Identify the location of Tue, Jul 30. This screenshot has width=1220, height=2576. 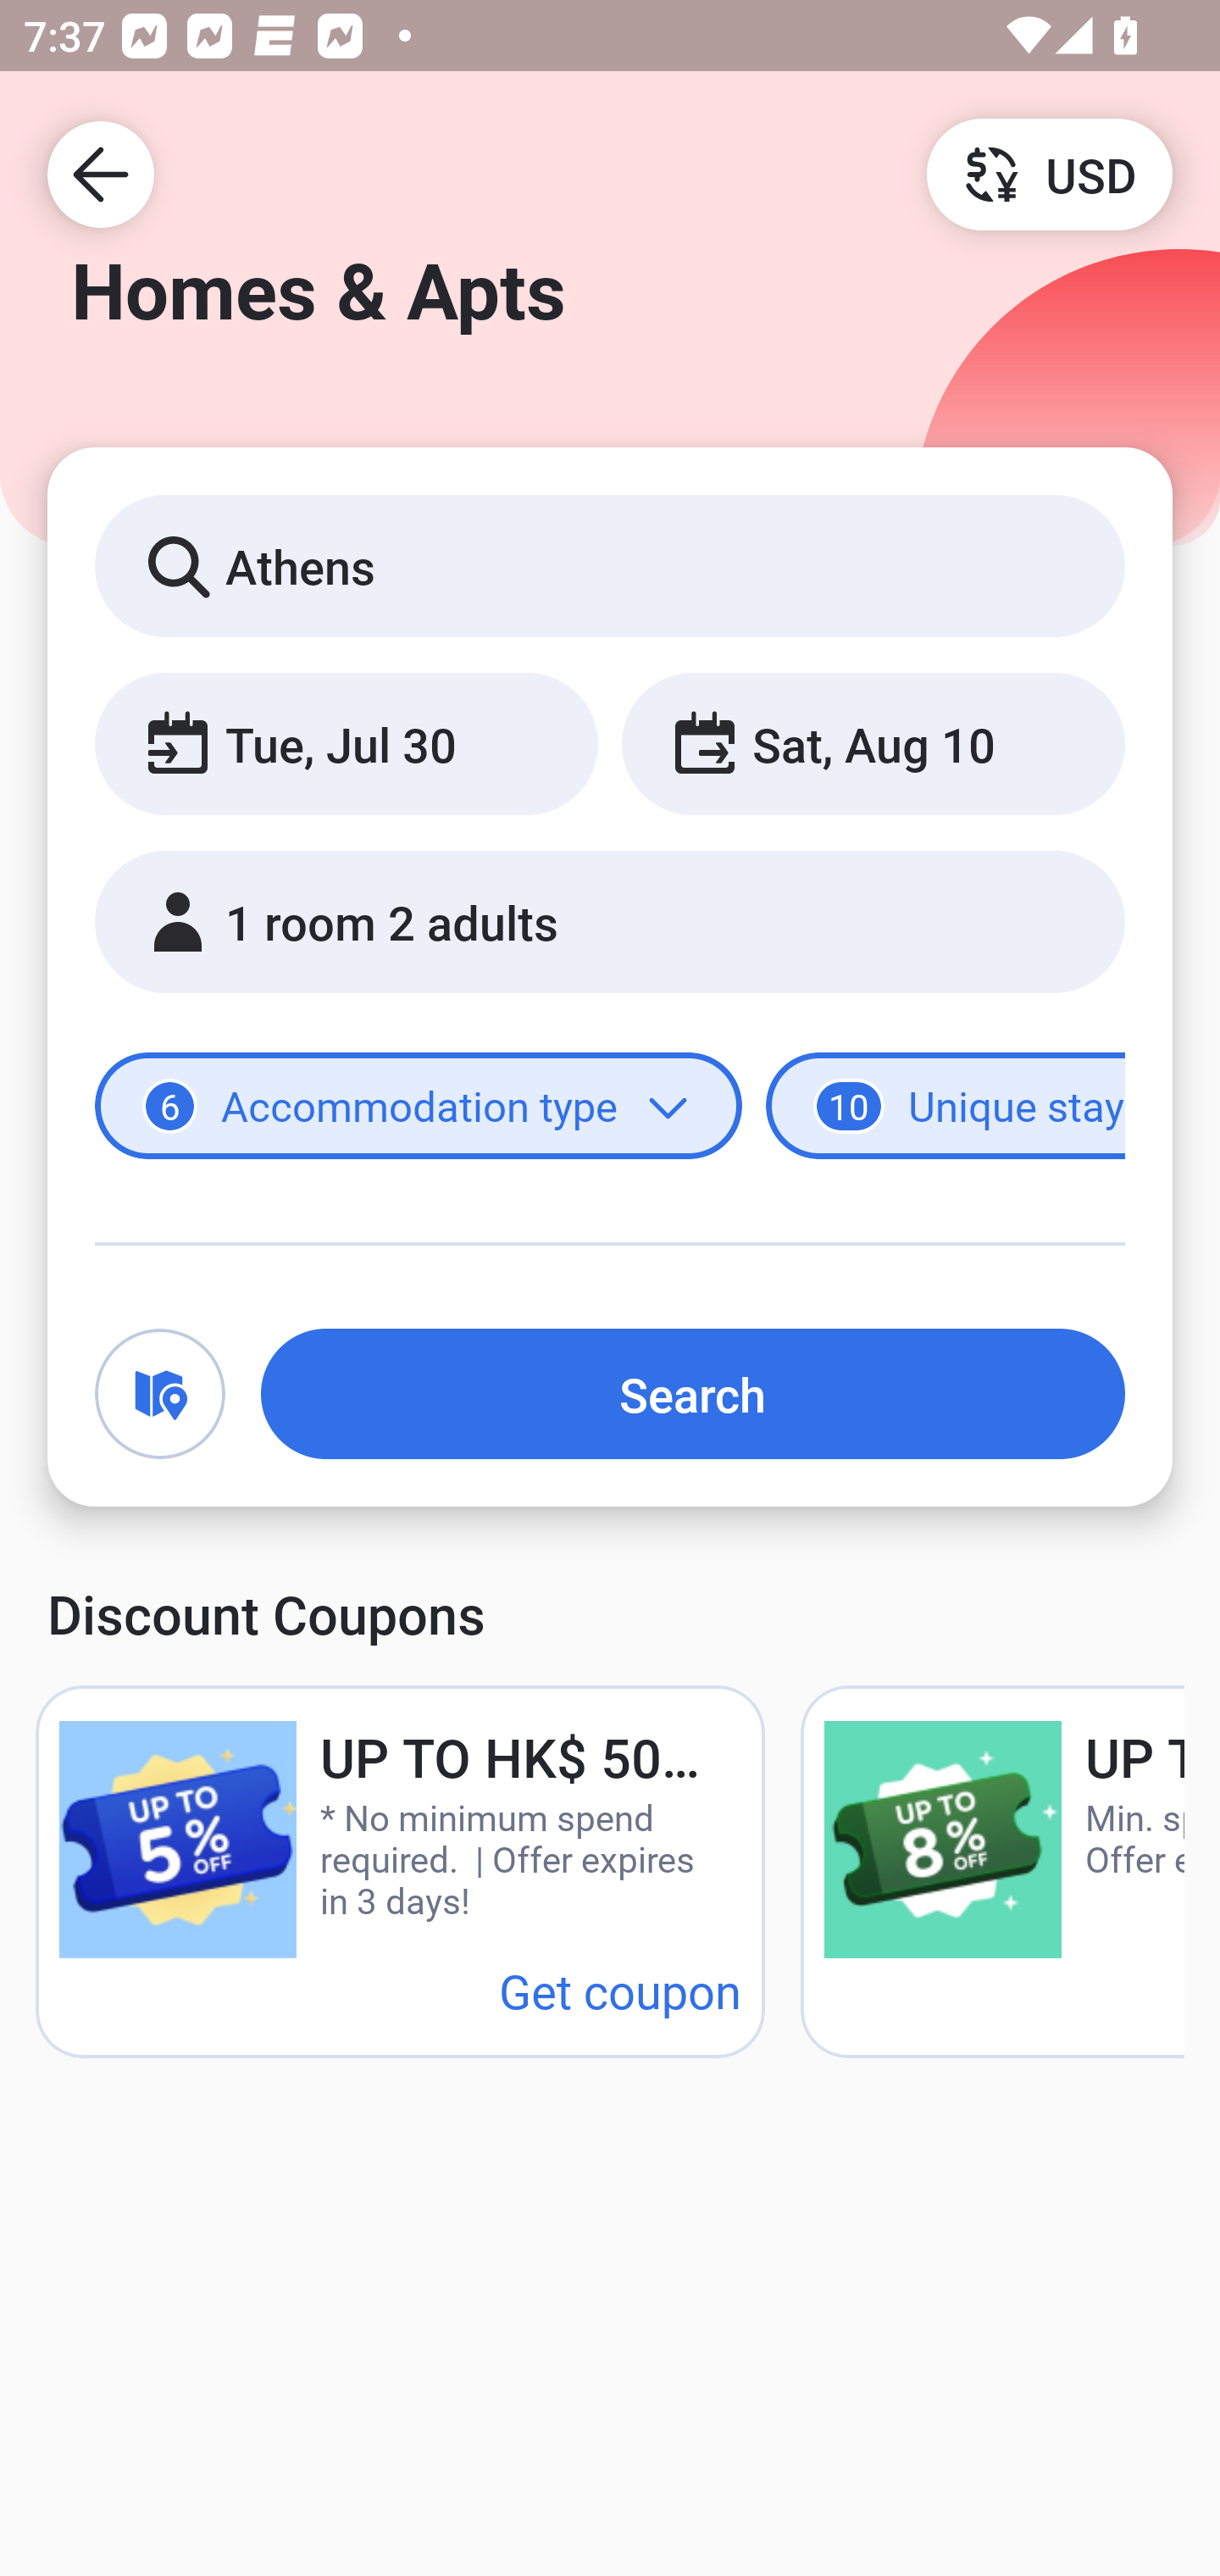
(346, 742).